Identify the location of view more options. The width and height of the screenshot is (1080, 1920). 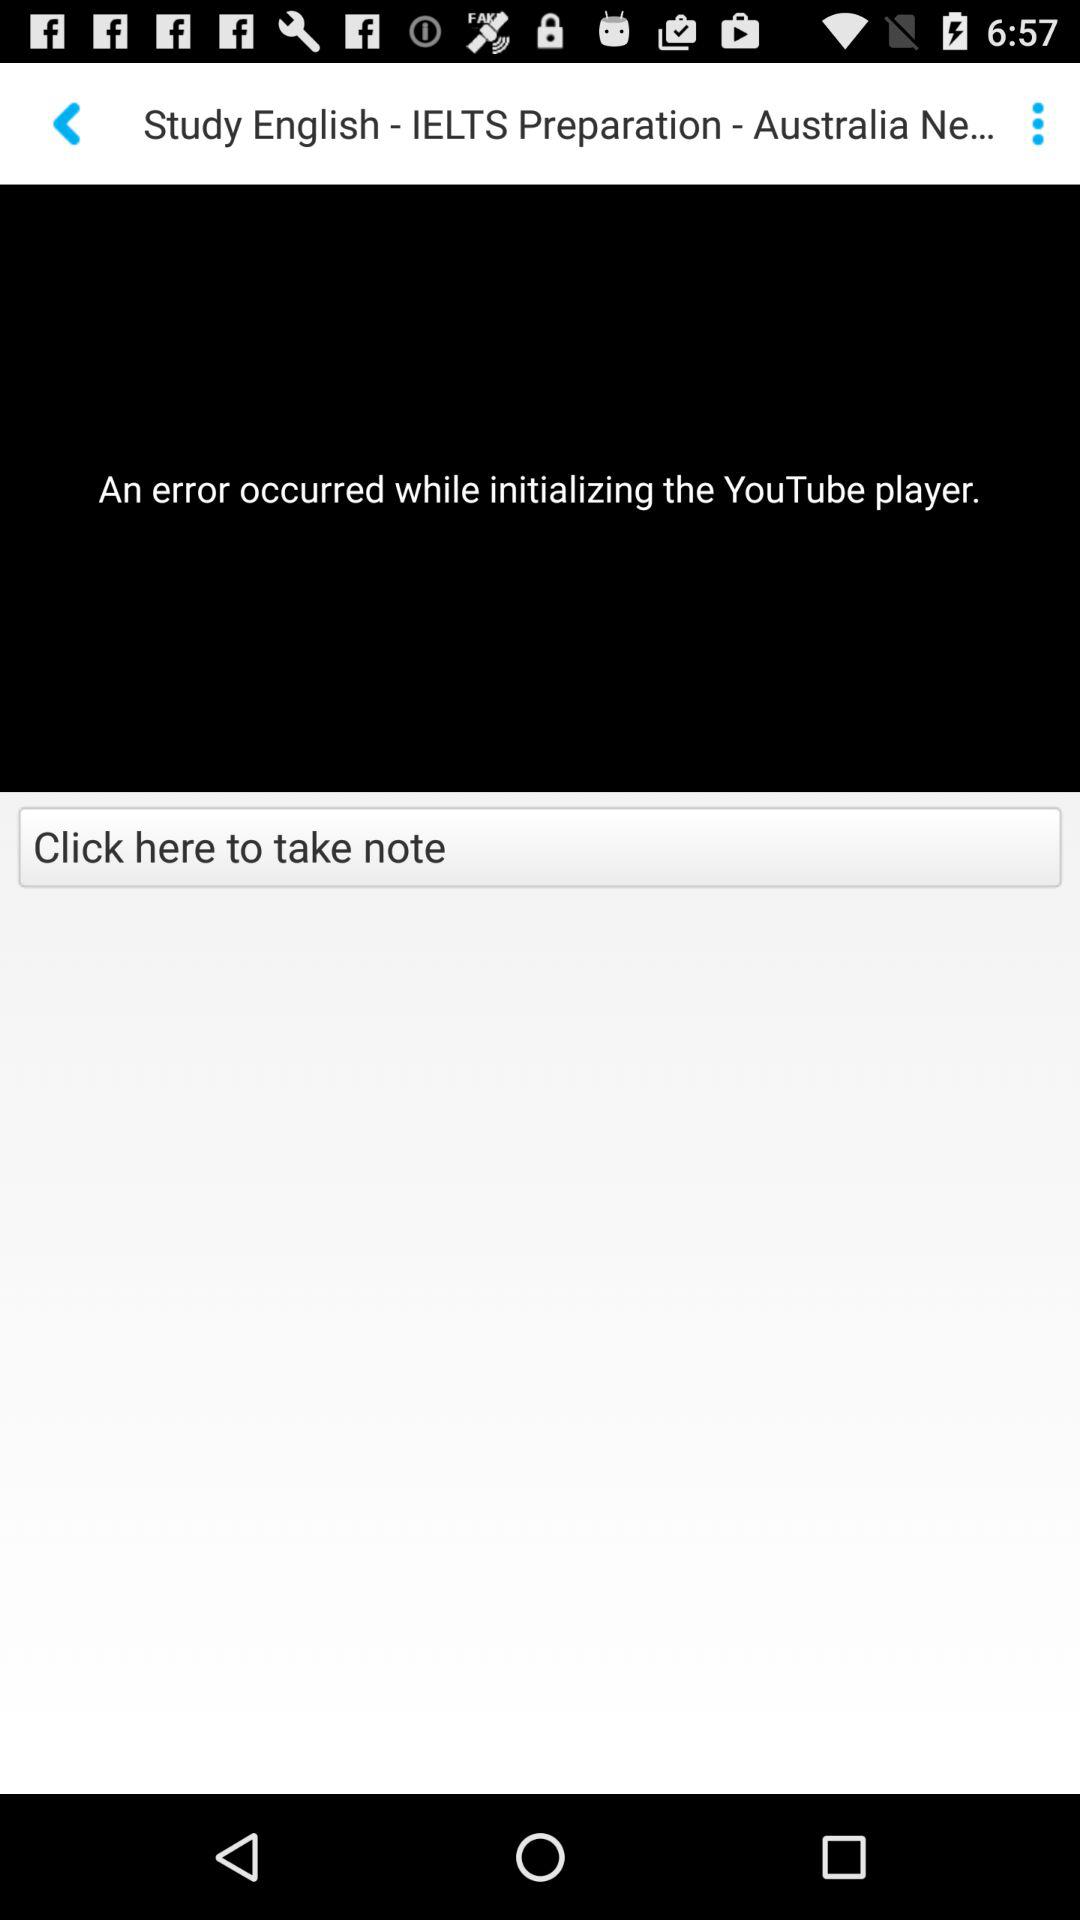
(1038, 123).